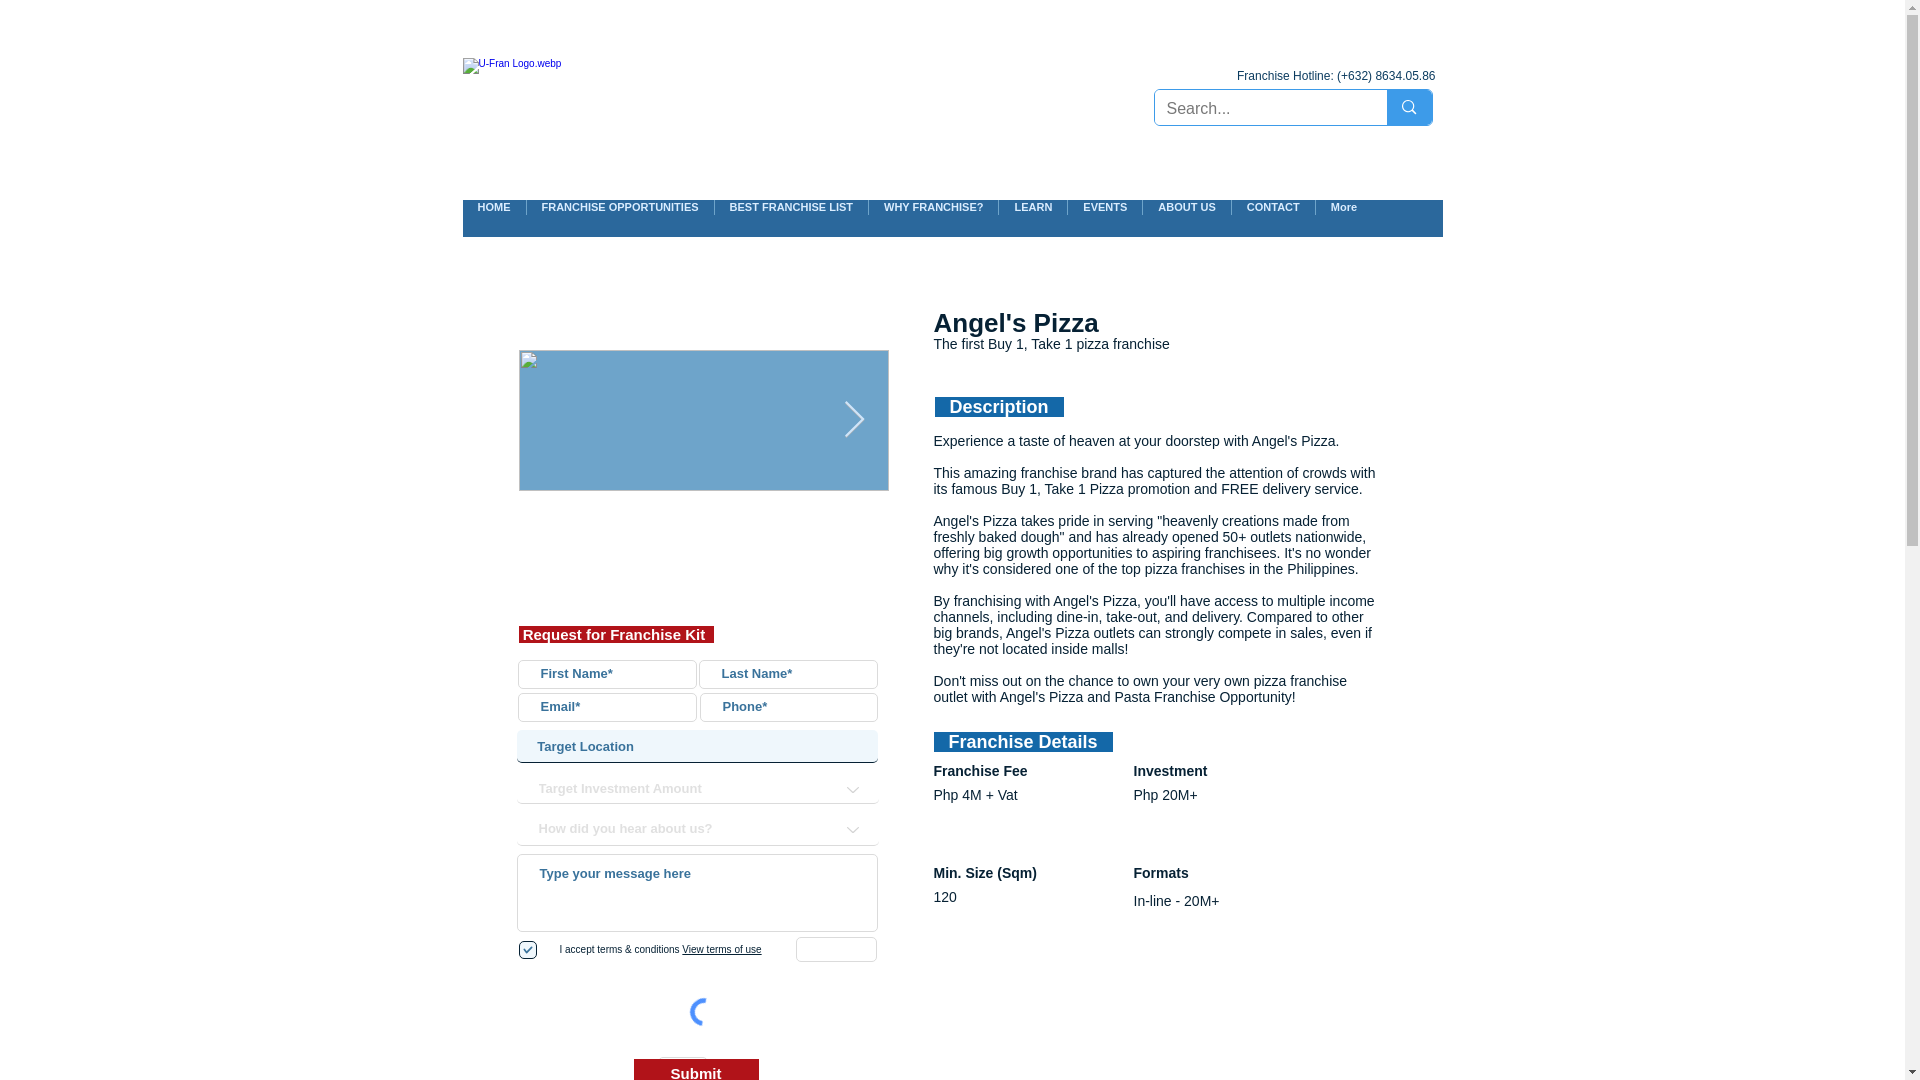 The image size is (1920, 1080). Describe the element at coordinates (1104, 218) in the screenshot. I see `EVENTS` at that location.